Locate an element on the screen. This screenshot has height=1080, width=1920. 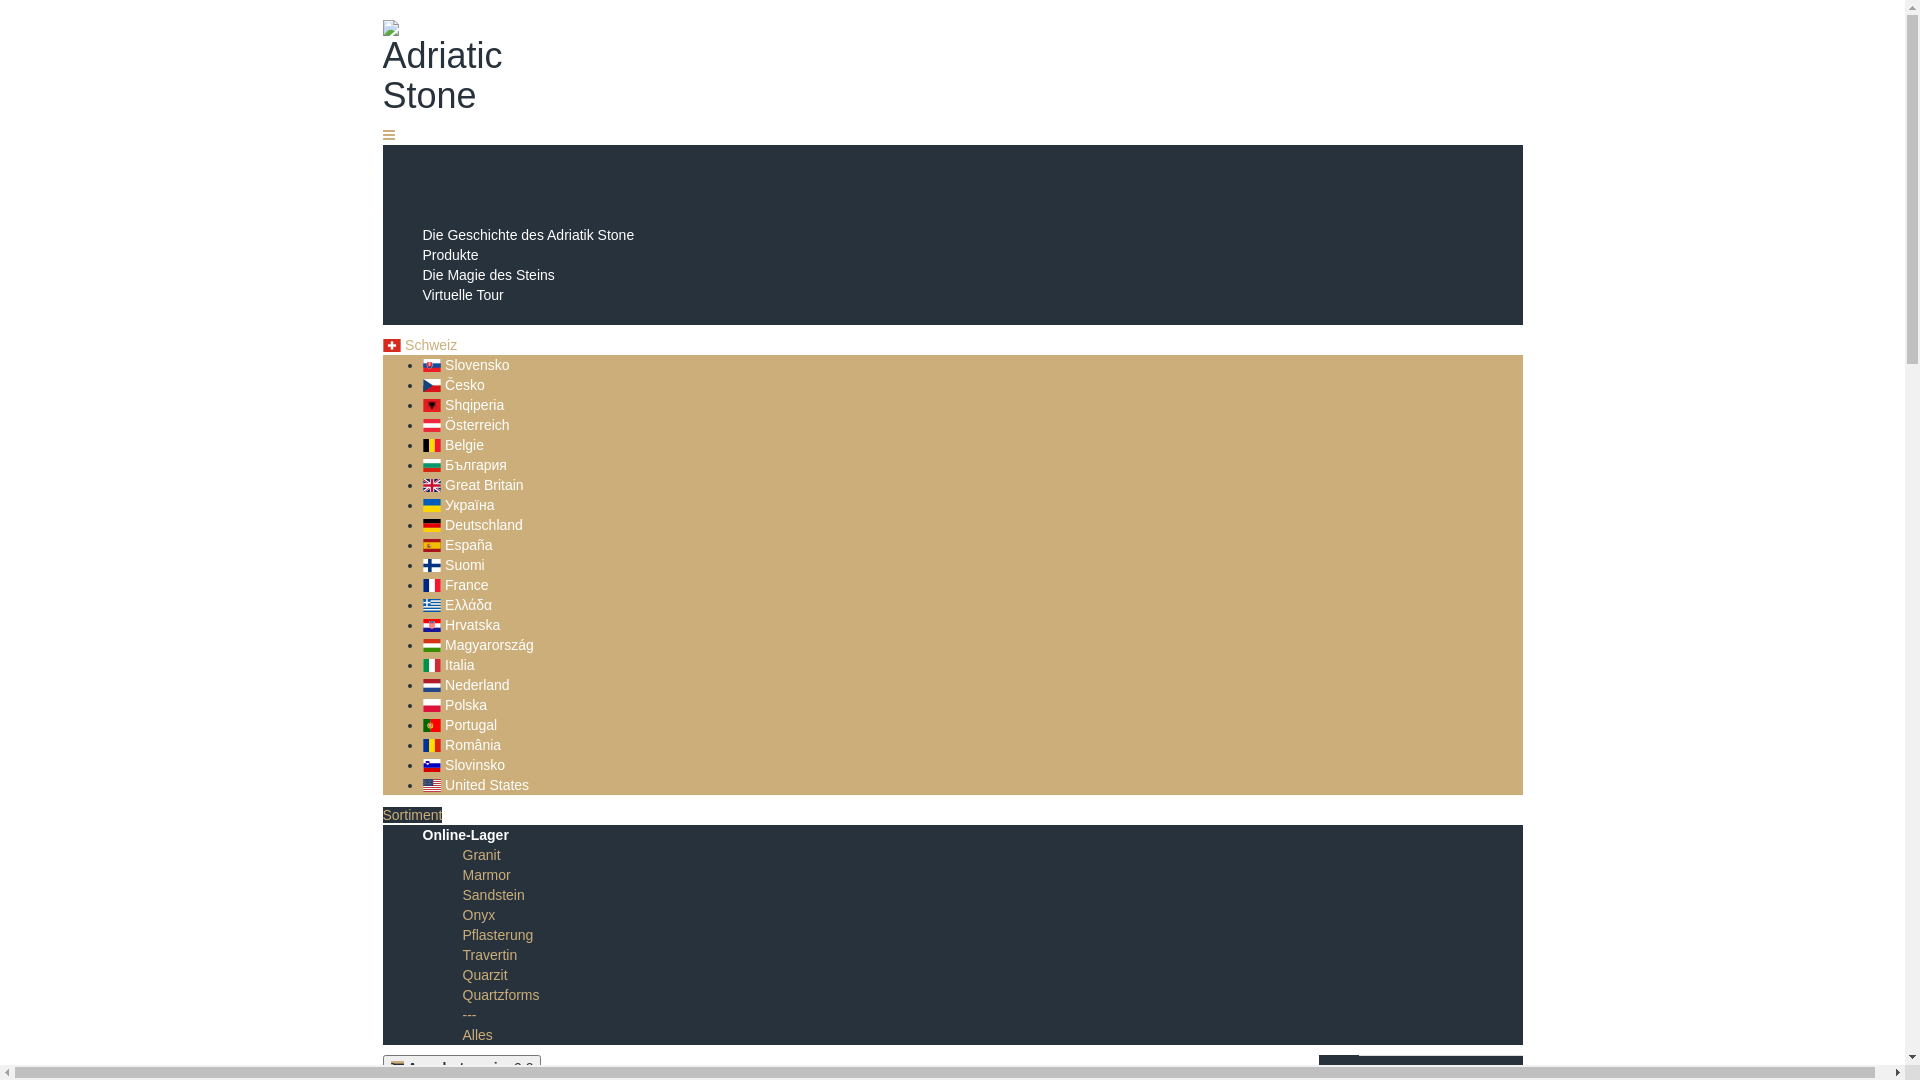
 Suomi is located at coordinates (453, 565).